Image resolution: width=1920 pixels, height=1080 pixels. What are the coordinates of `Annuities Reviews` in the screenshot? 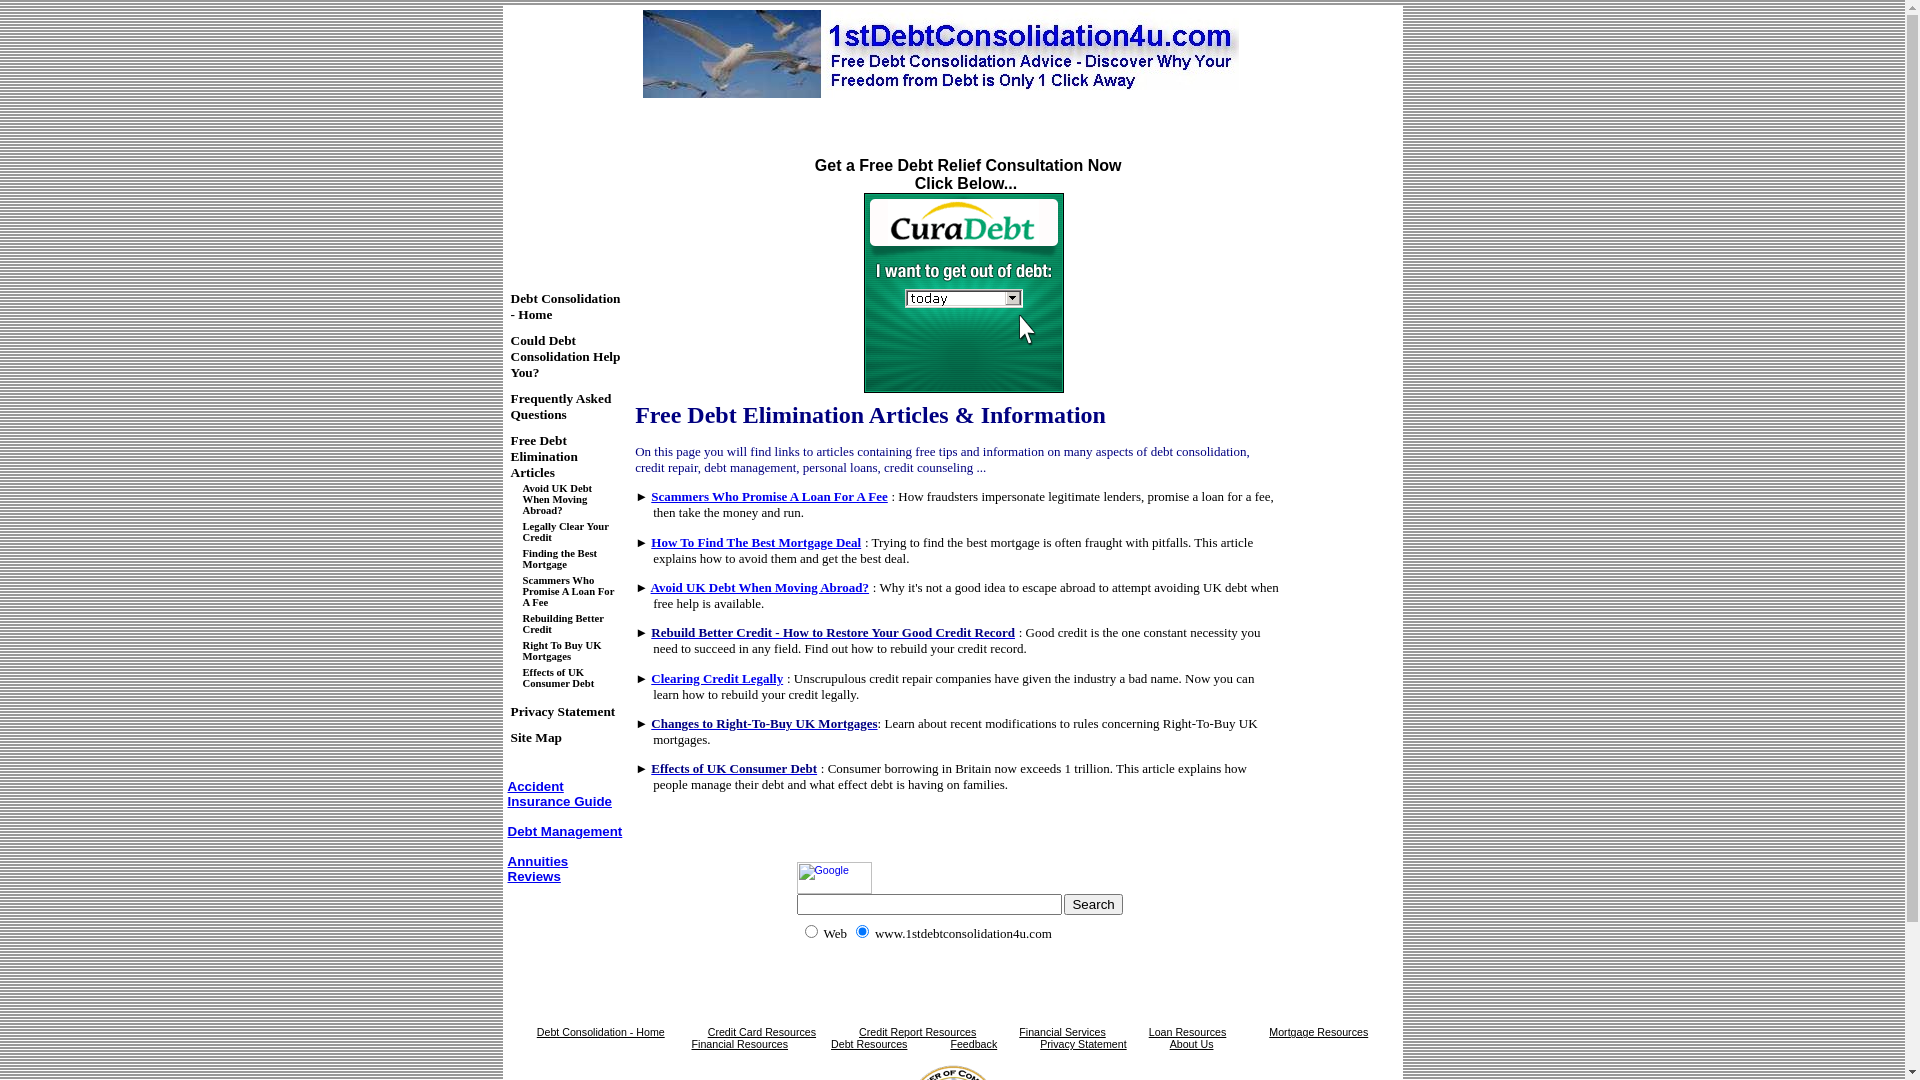 It's located at (538, 869).